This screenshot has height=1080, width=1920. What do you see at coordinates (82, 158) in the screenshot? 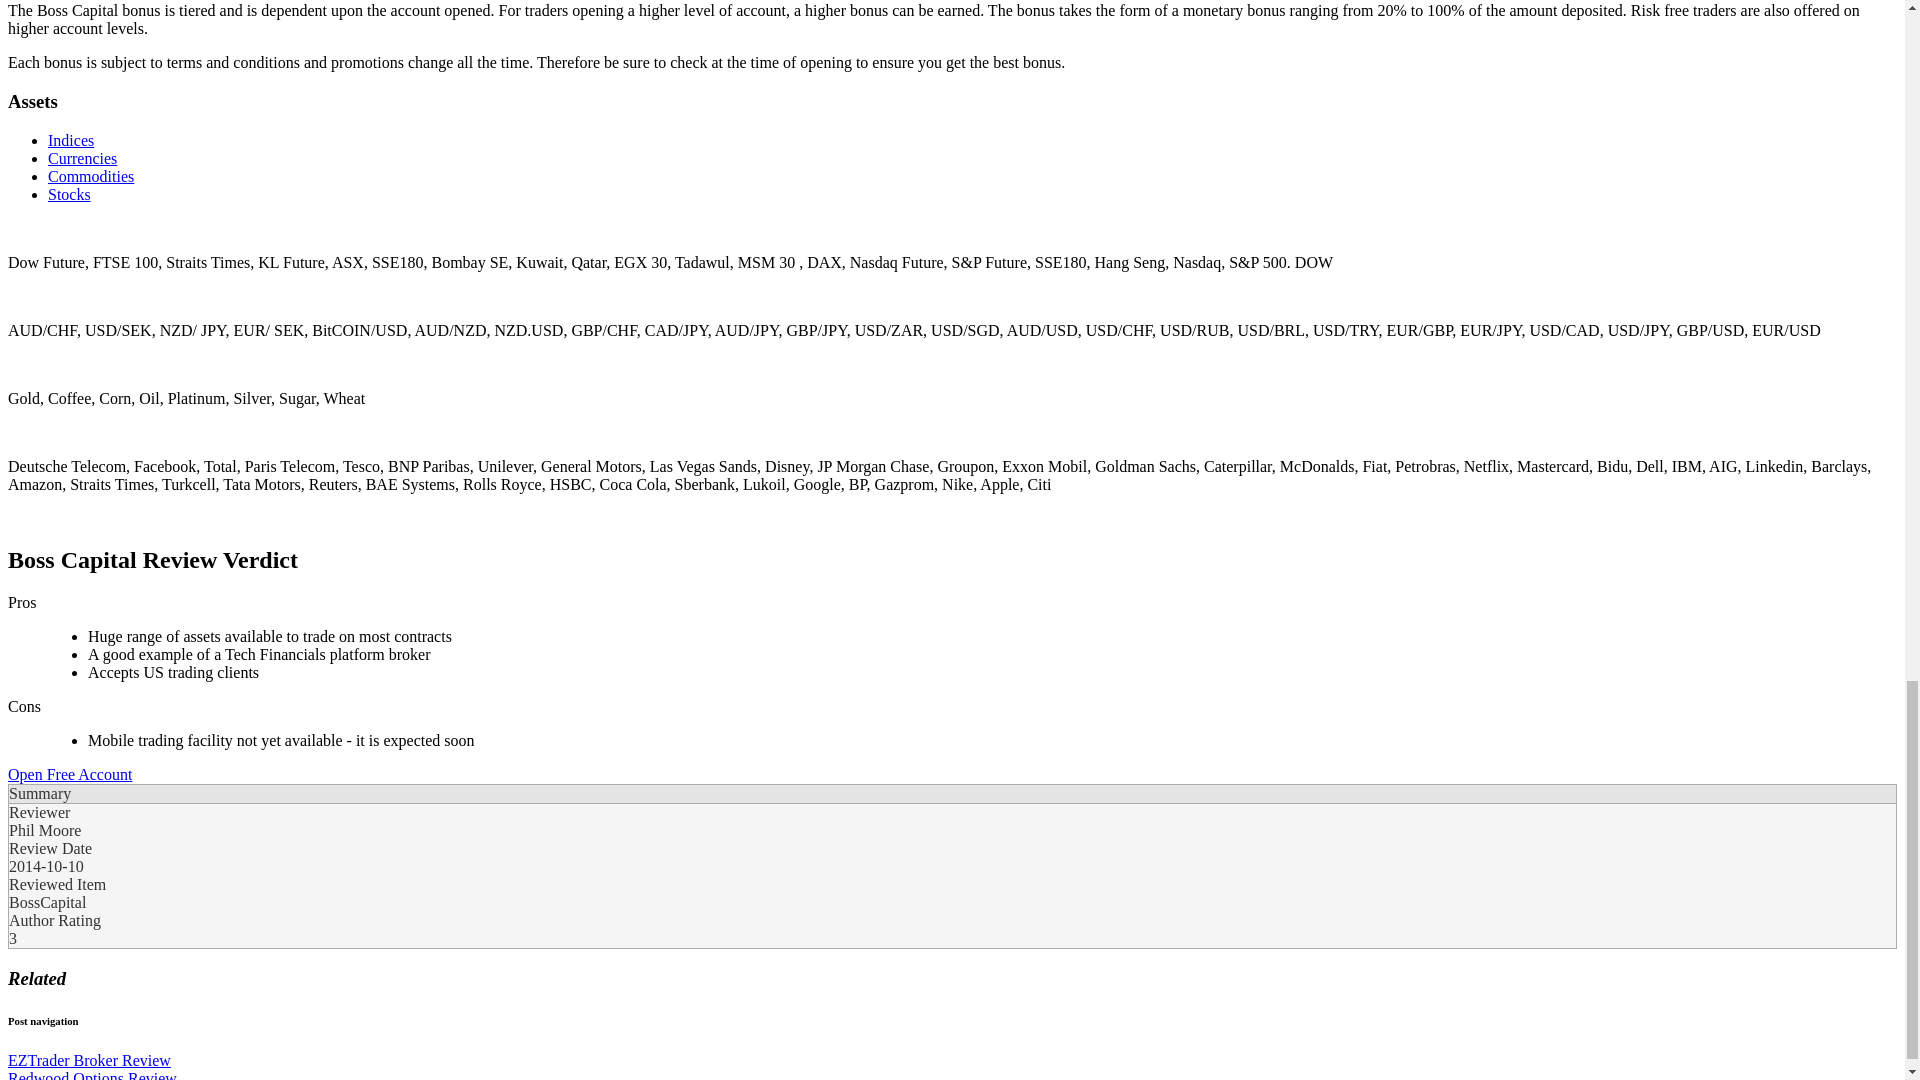
I see `Currencies` at bounding box center [82, 158].